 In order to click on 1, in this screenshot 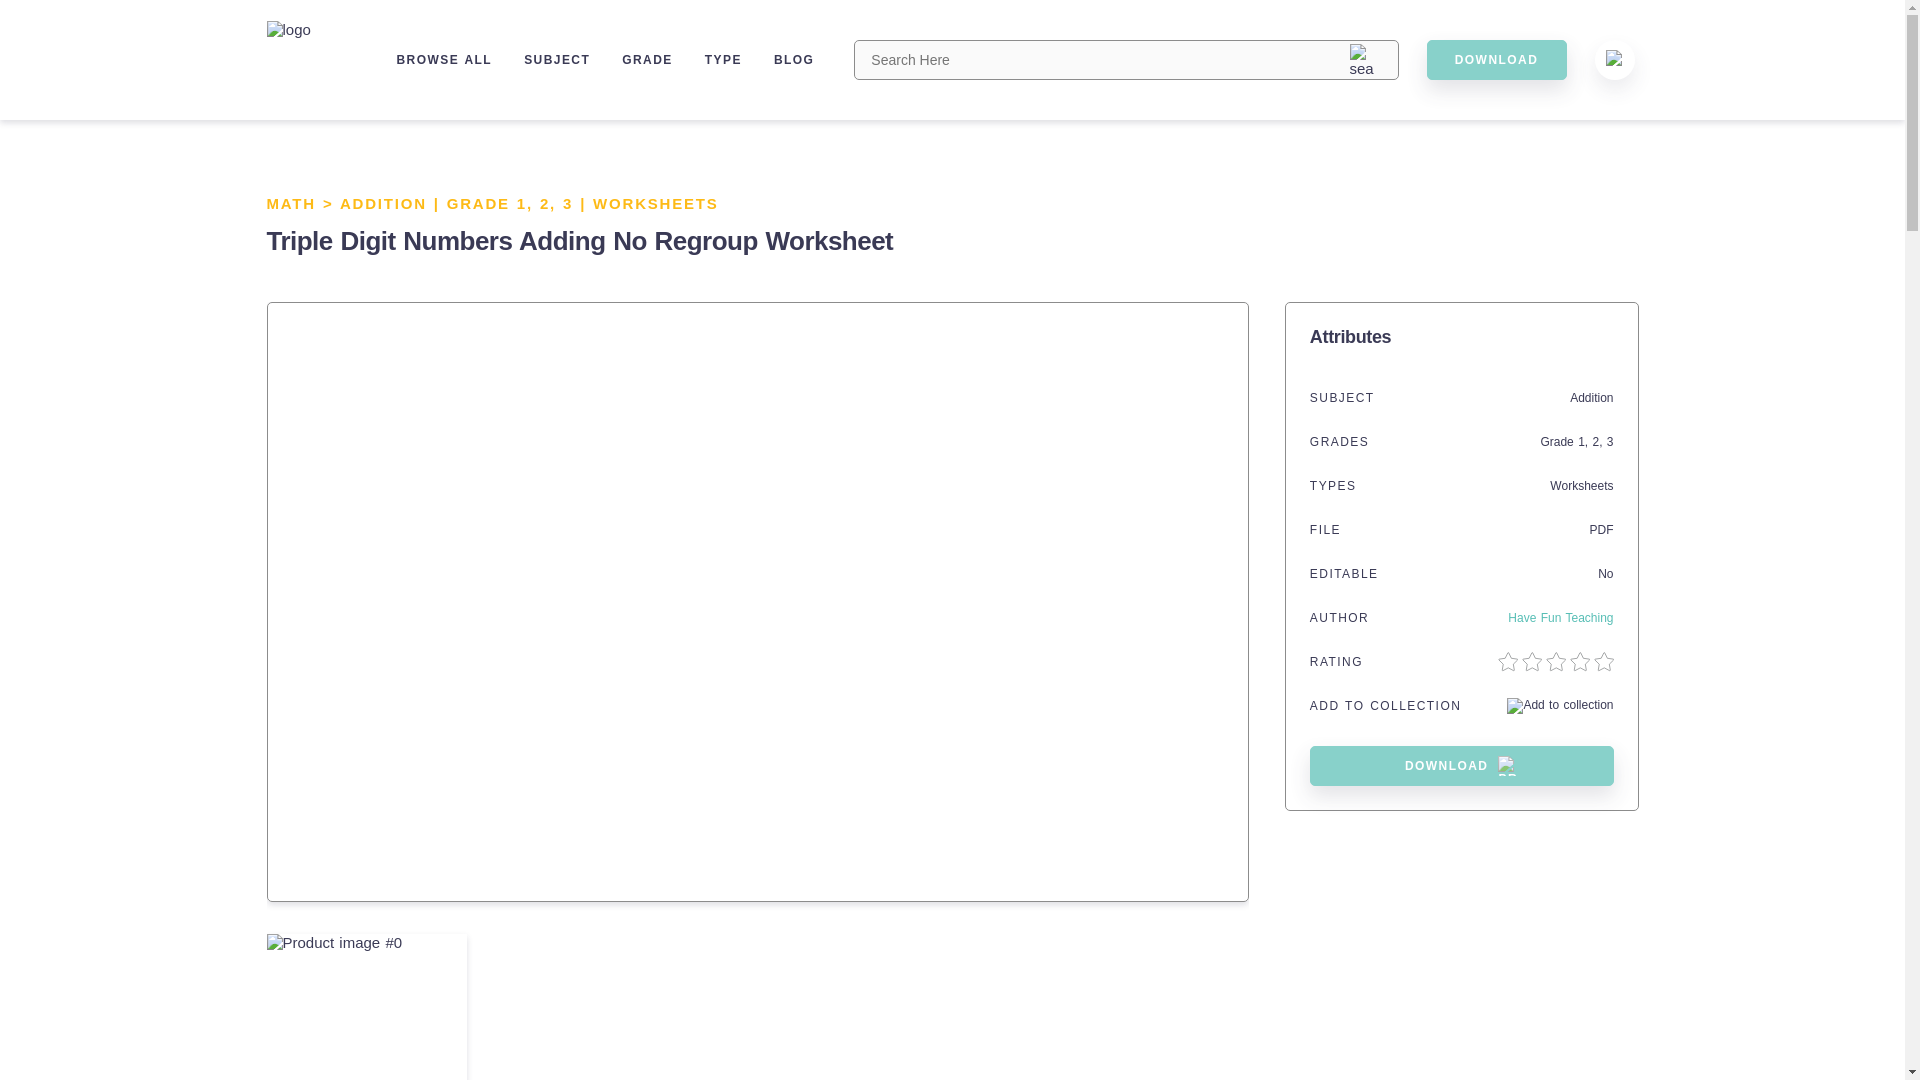, I will do `click(1584, 442)`.